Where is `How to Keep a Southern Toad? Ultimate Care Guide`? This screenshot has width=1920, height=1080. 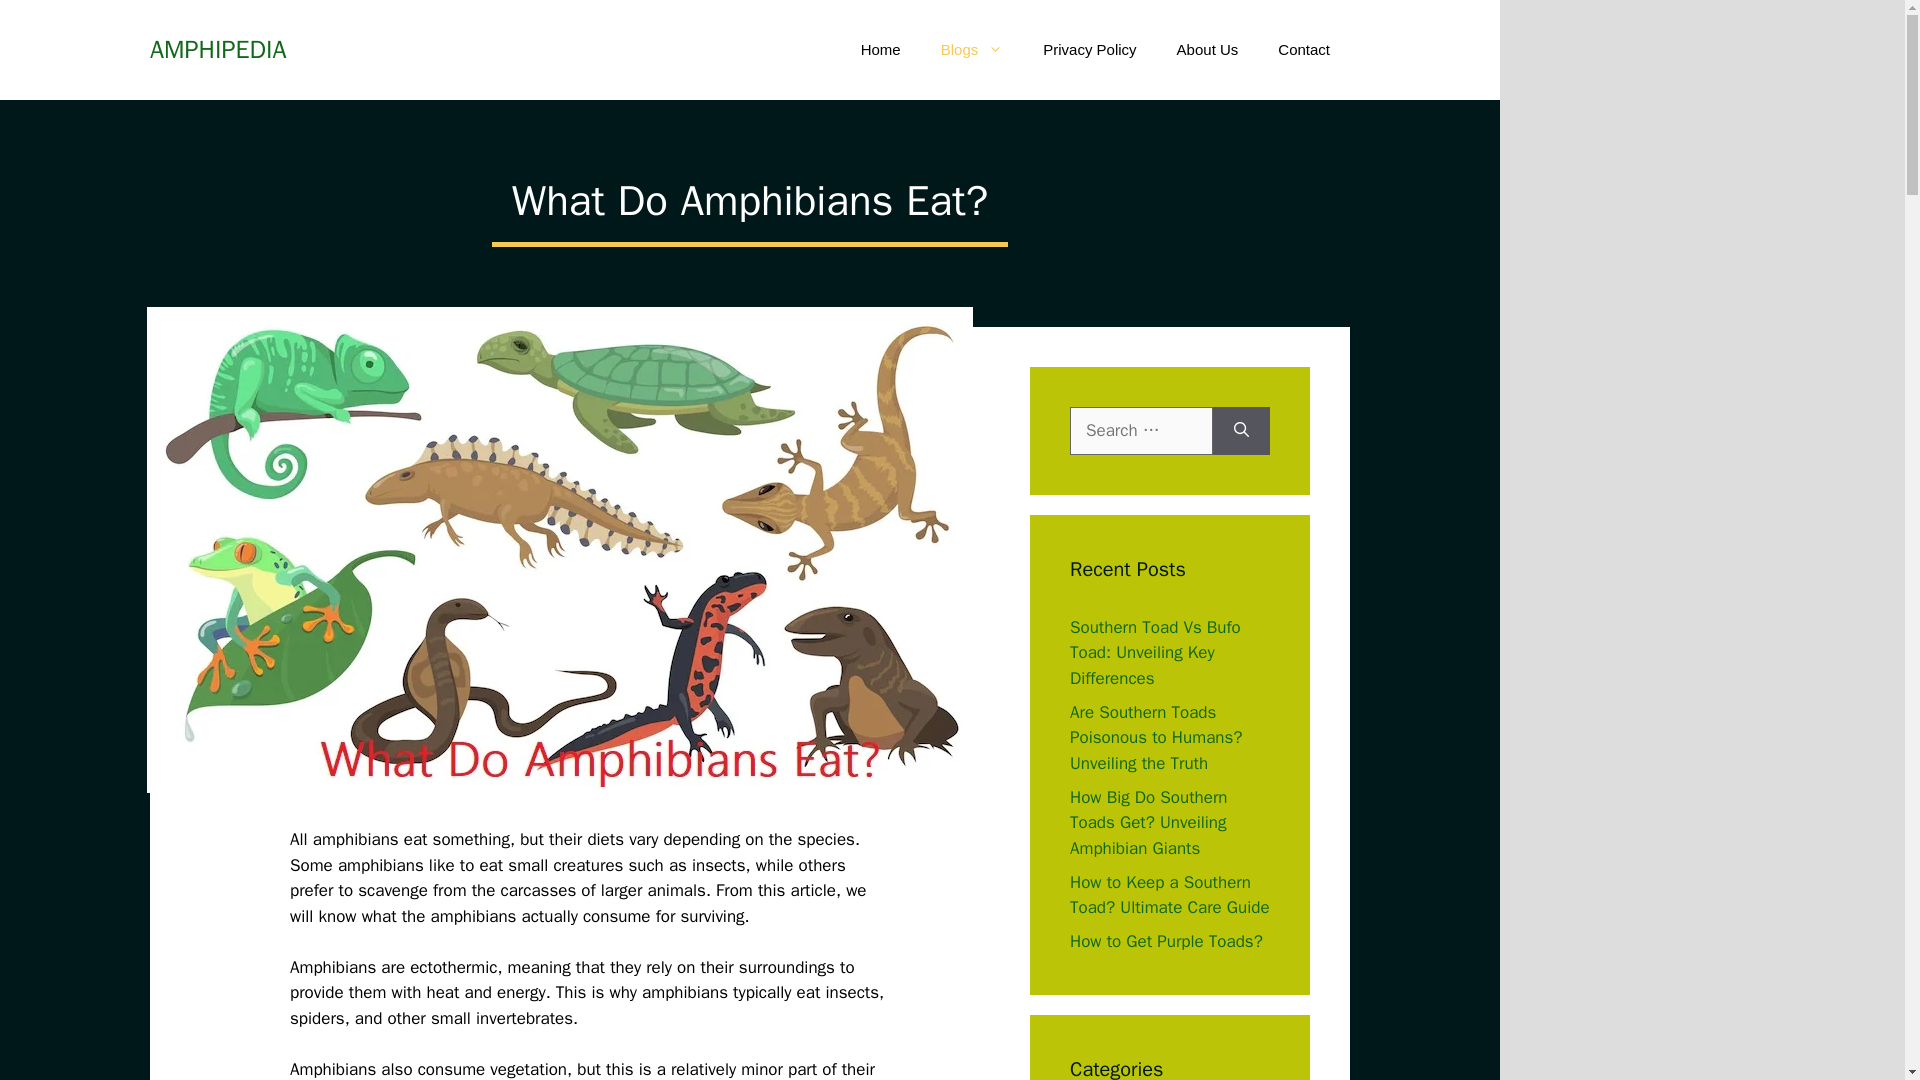
How to Keep a Southern Toad? Ultimate Care Guide is located at coordinates (1169, 895).